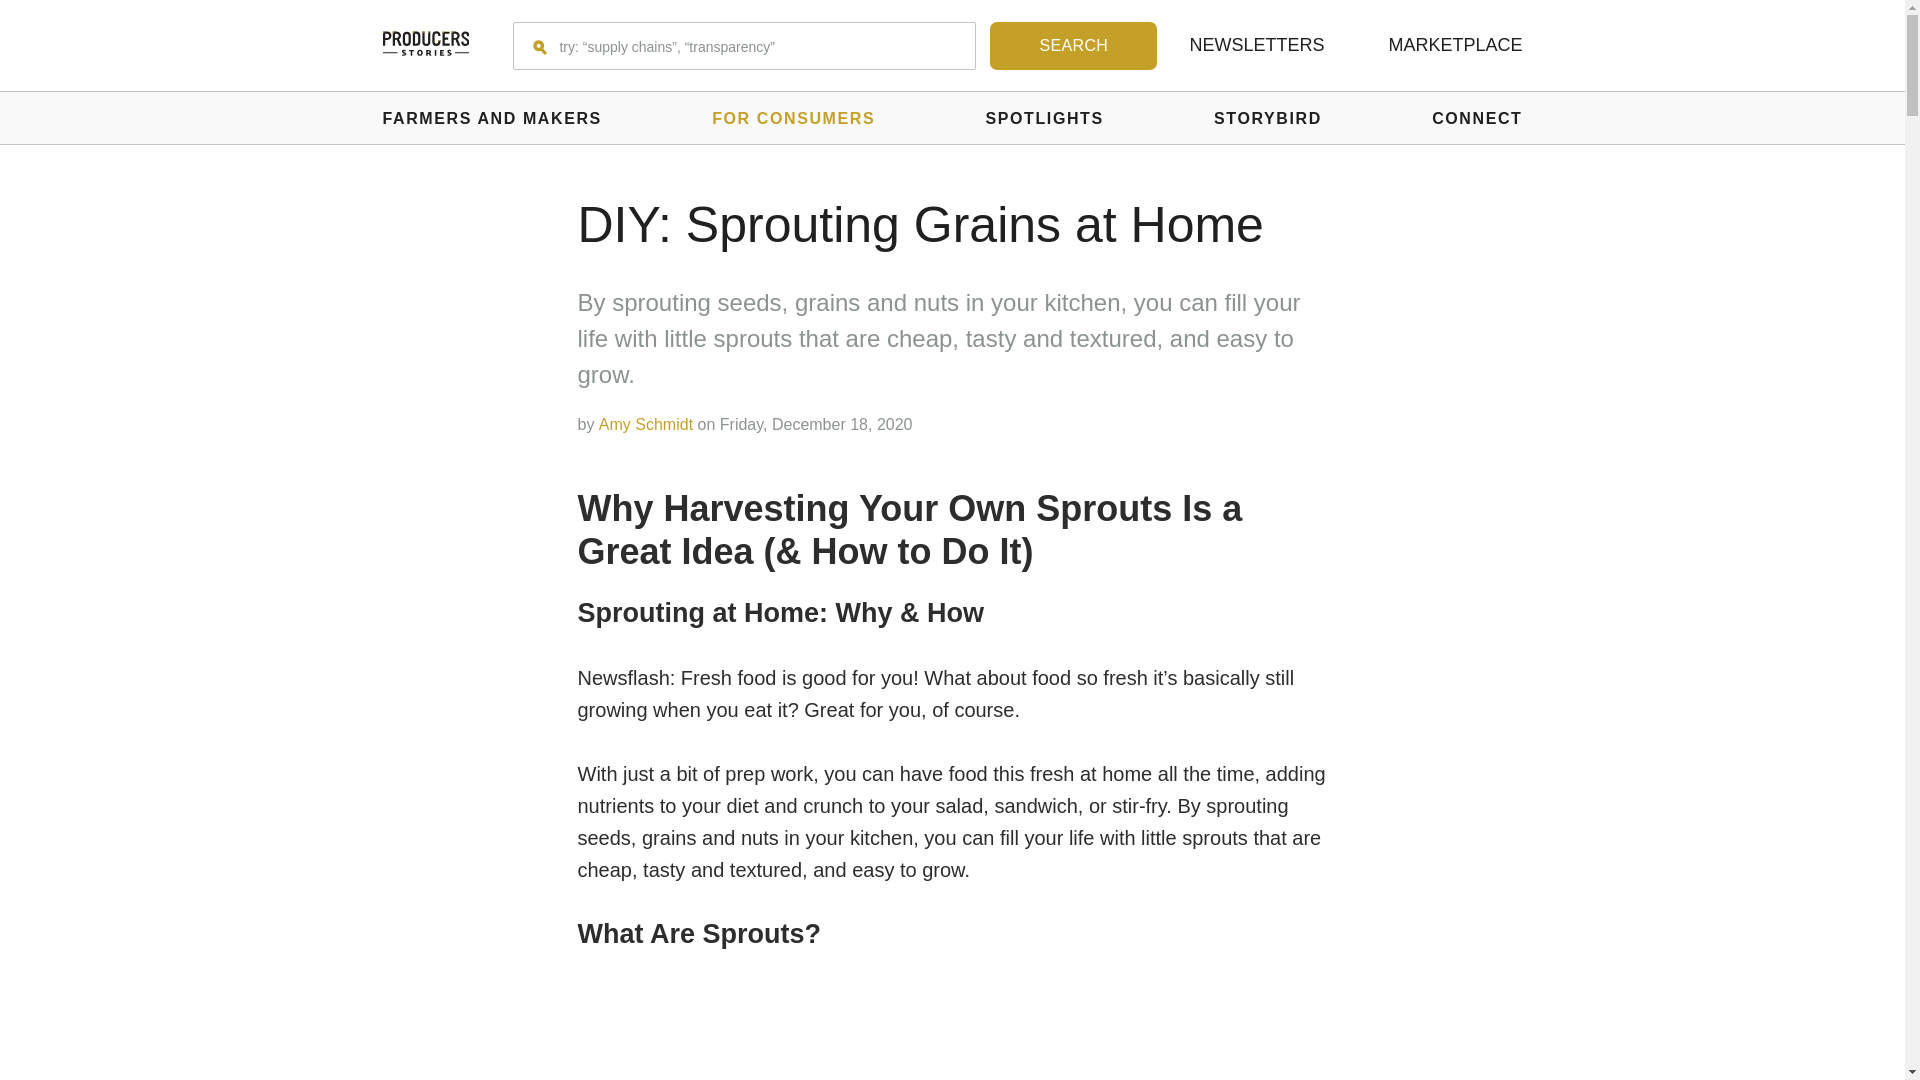 The image size is (1920, 1080). What do you see at coordinates (1477, 118) in the screenshot?
I see `CONNECT` at bounding box center [1477, 118].